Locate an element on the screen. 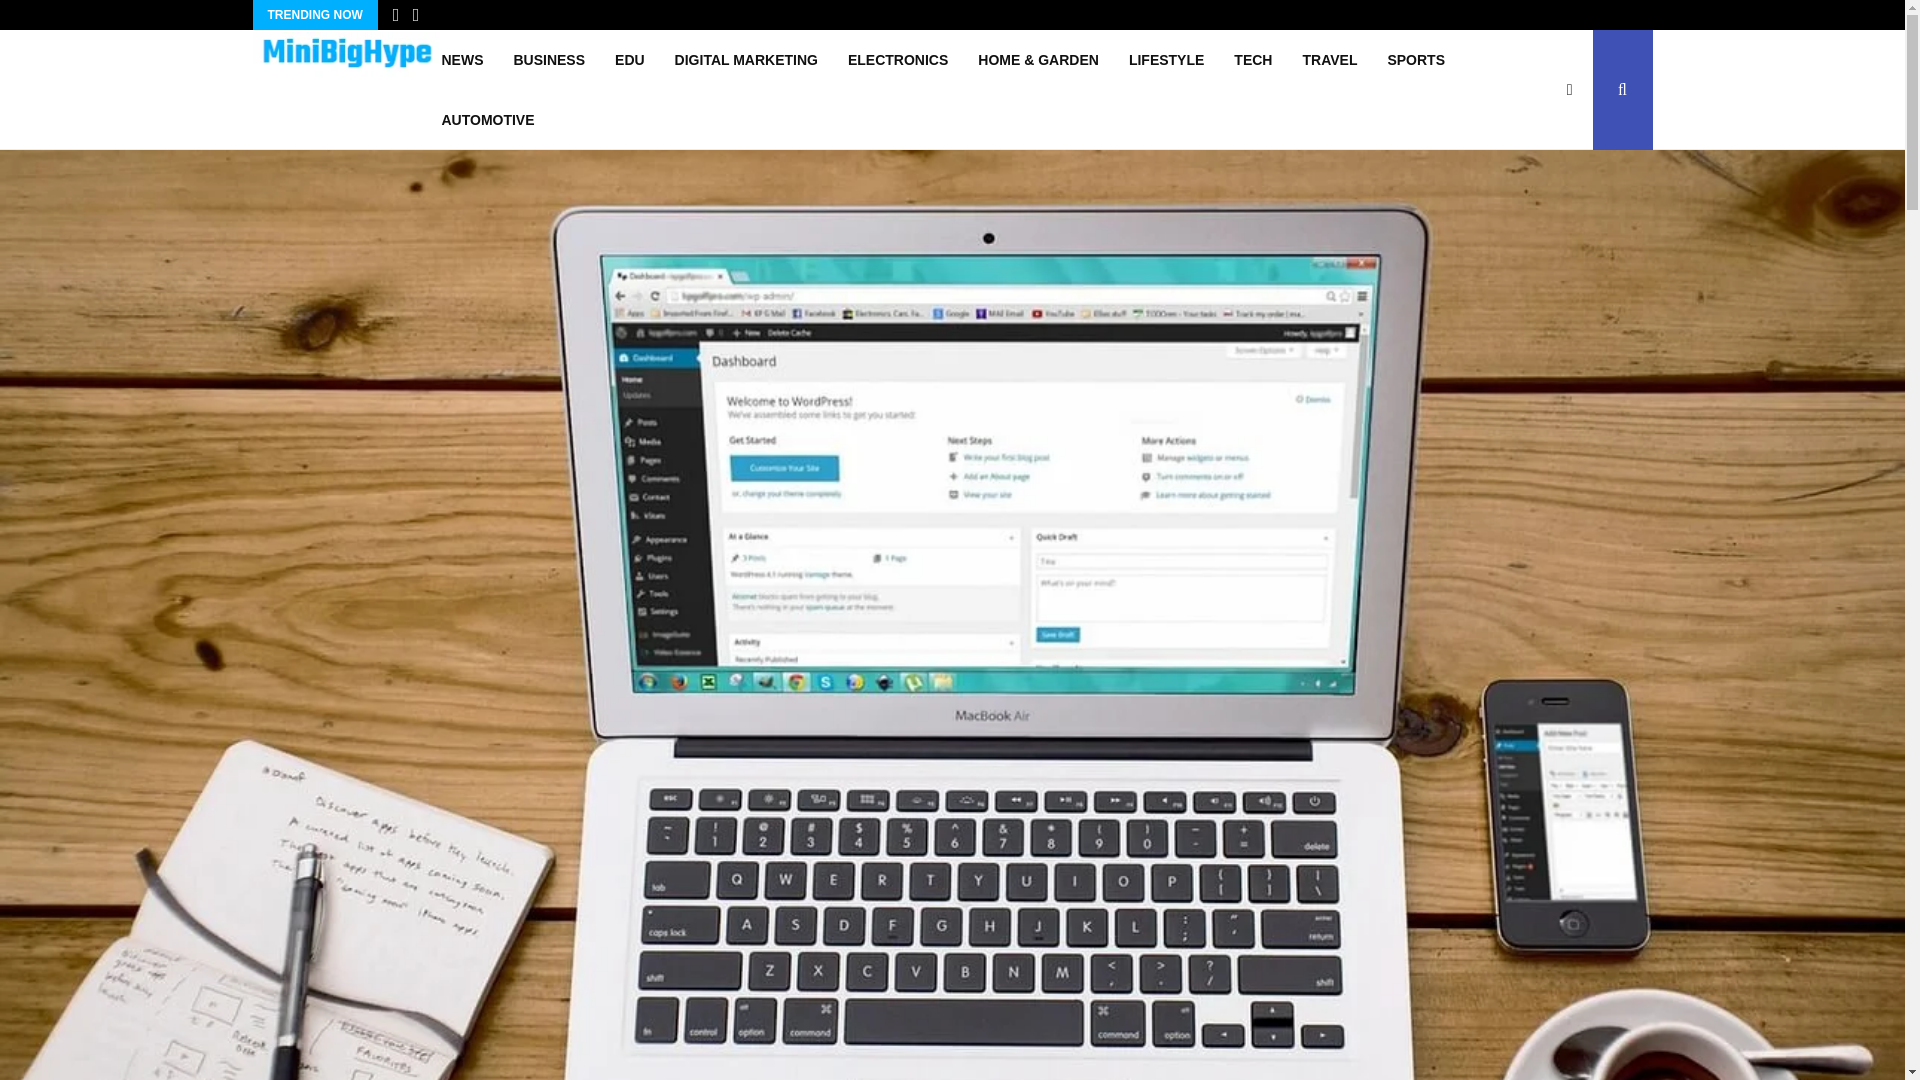 This screenshot has width=1920, height=1080. AUTOMOTIVE is located at coordinates (487, 120).